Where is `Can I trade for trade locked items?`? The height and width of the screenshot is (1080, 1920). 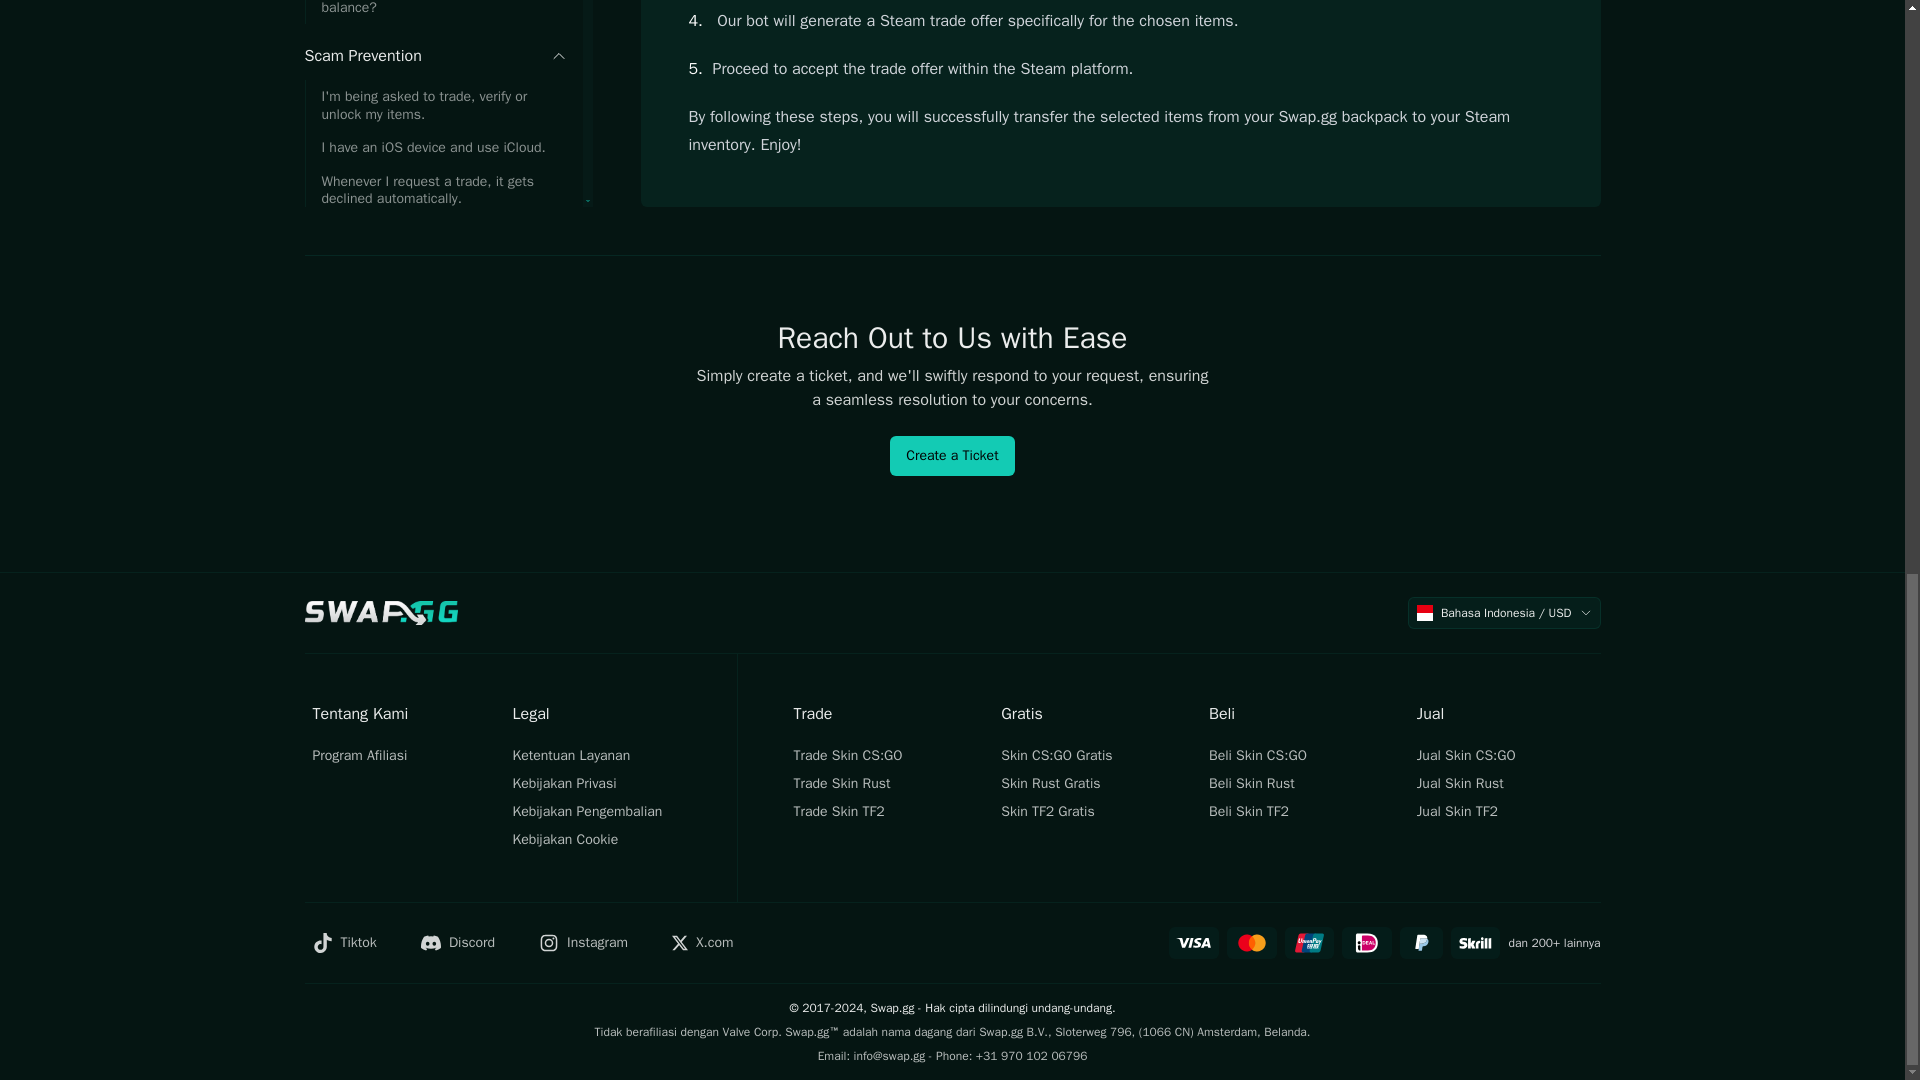 Can I trade for trade locked items? is located at coordinates (434, 238).